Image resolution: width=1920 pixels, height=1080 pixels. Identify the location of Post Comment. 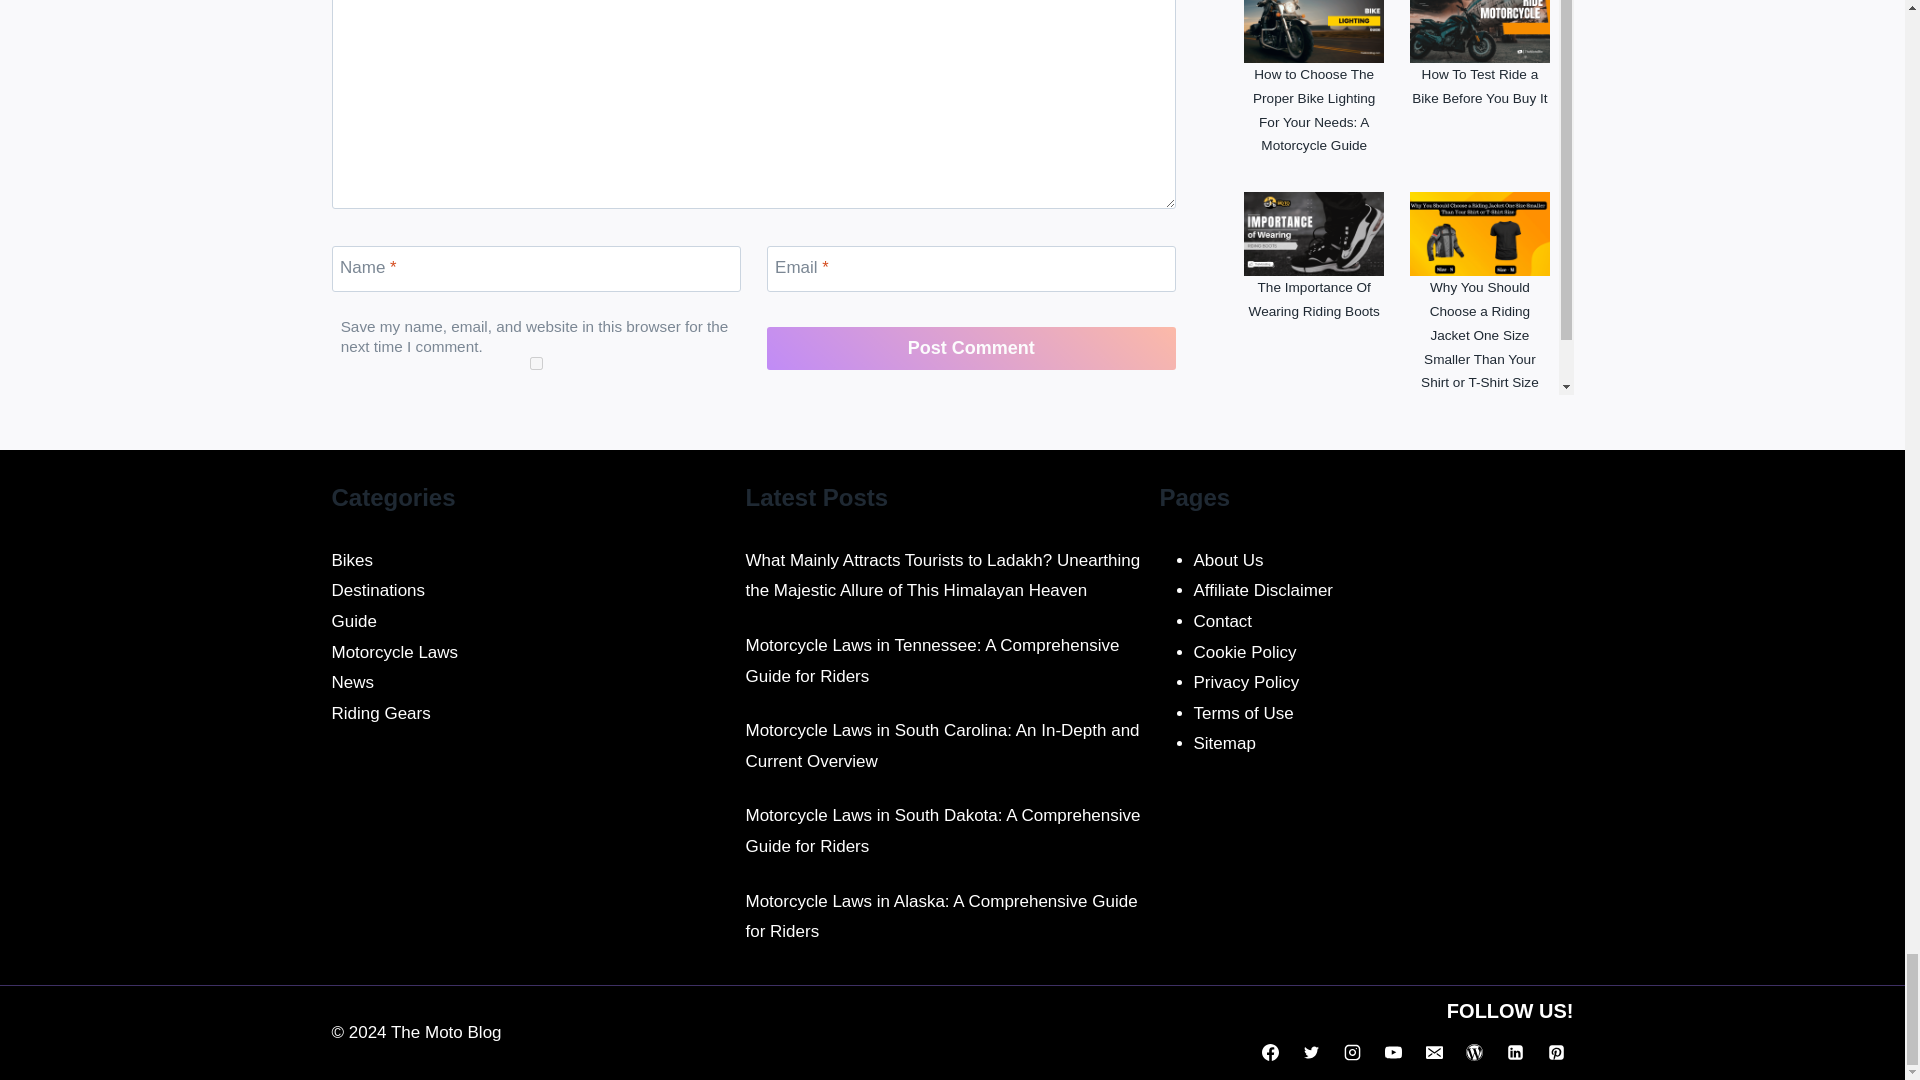
(971, 348).